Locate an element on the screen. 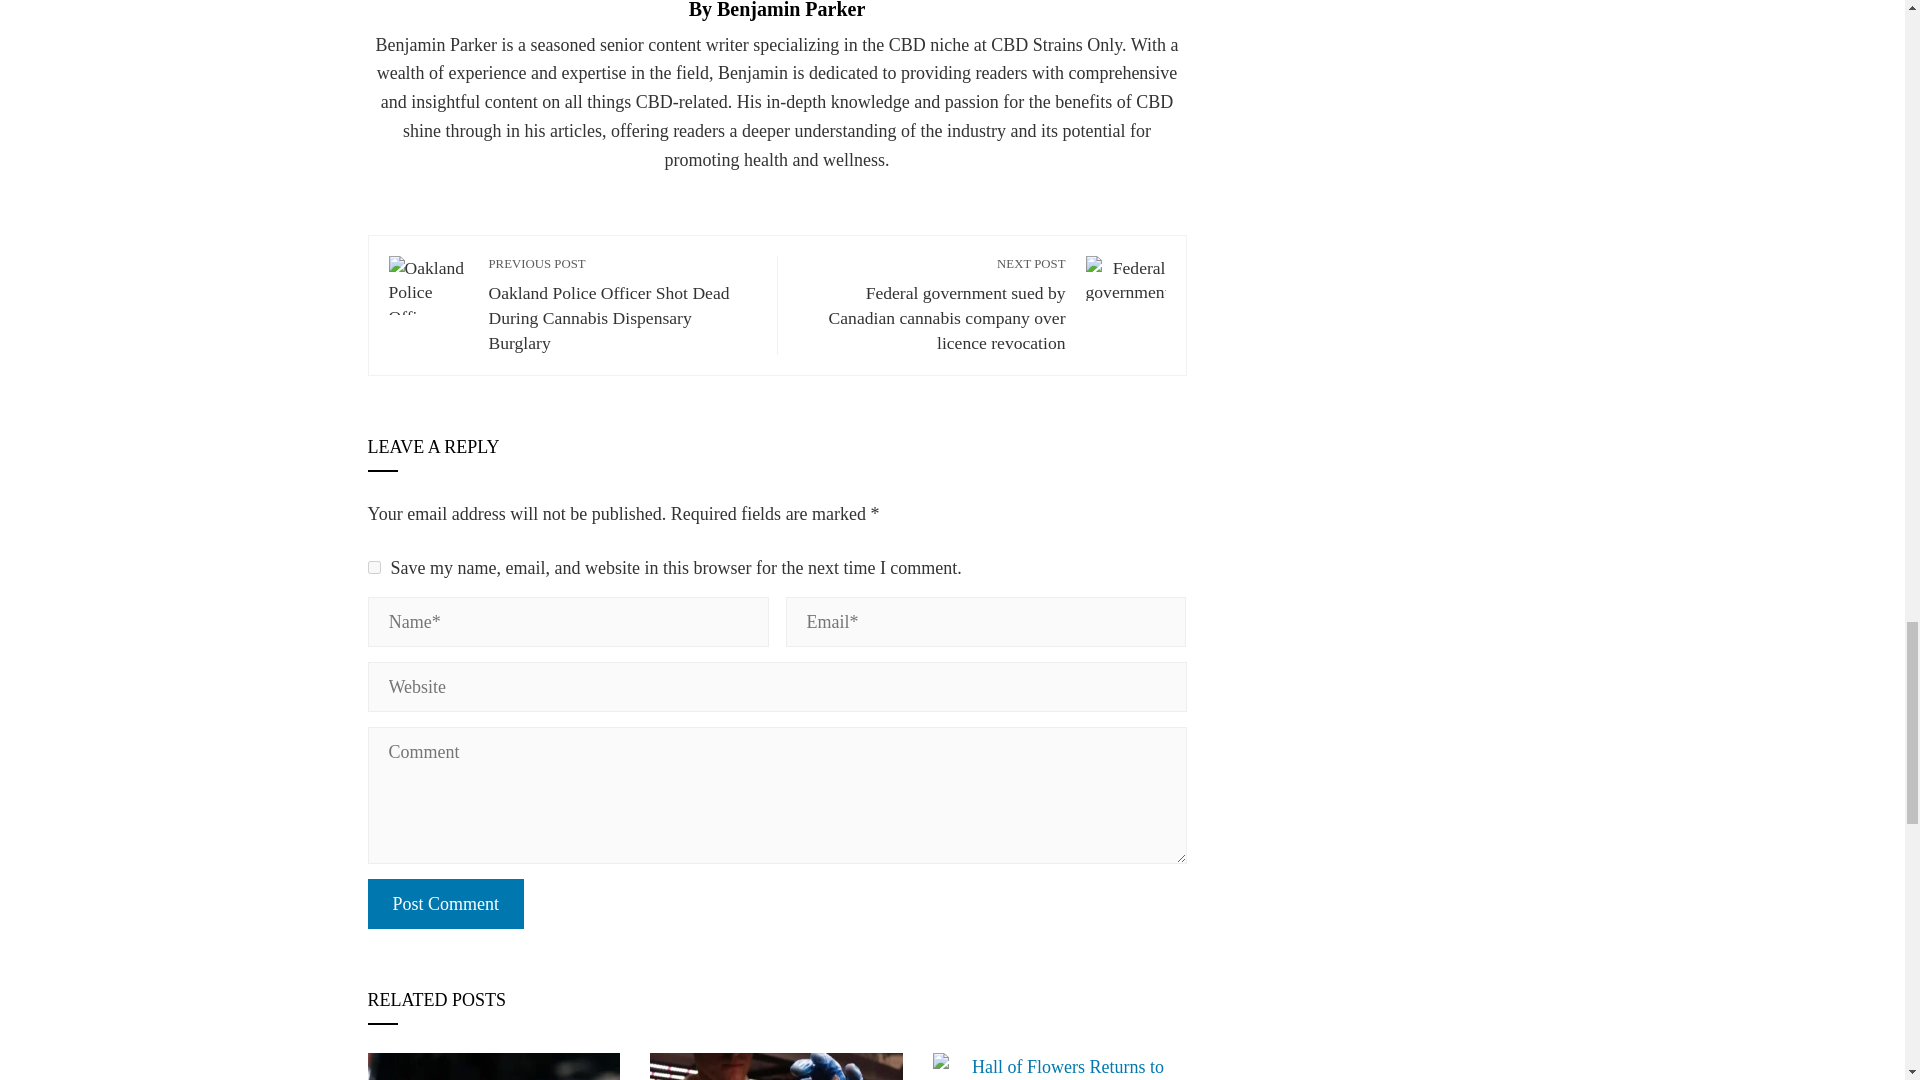 Image resolution: width=1920 pixels, height=1080 pixels. Post Comment is located at coordinates (446, 904).